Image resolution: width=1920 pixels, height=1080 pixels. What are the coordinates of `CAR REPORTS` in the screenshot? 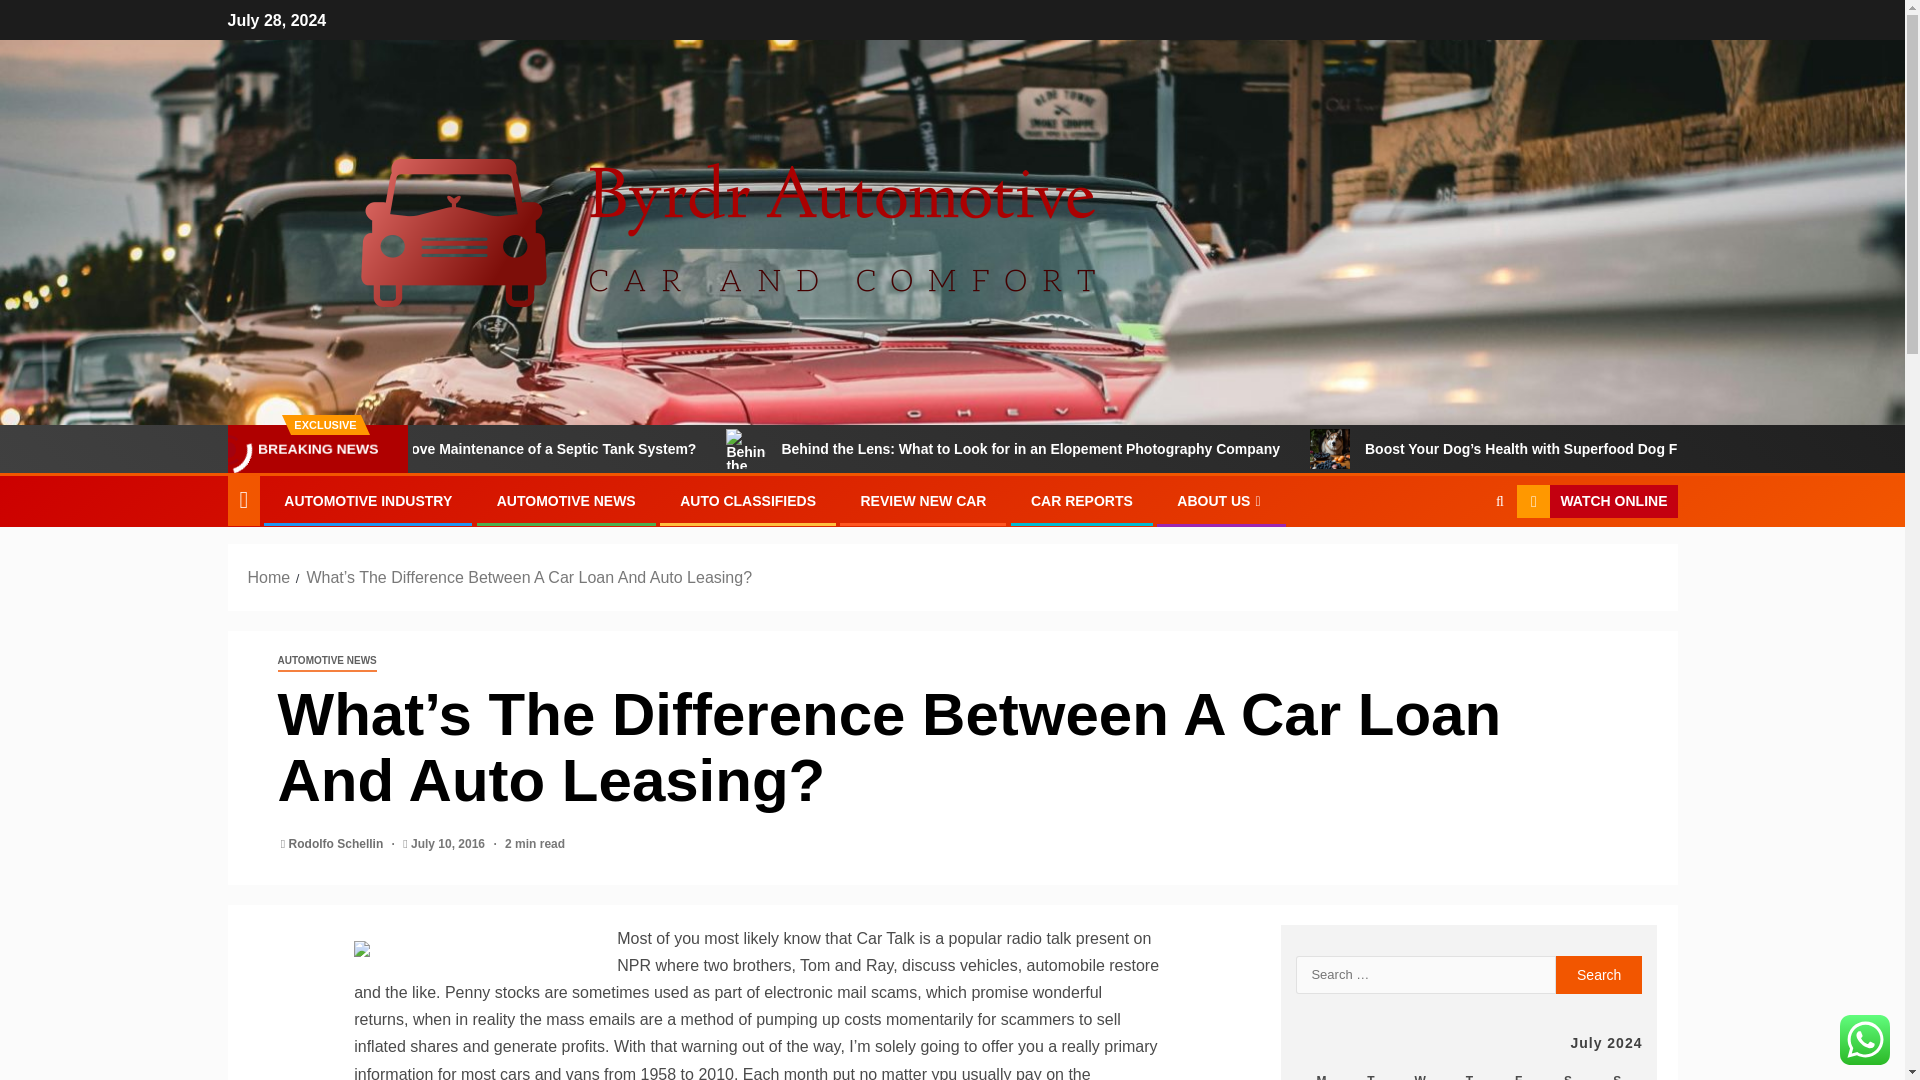 It's located at (1082, 500).